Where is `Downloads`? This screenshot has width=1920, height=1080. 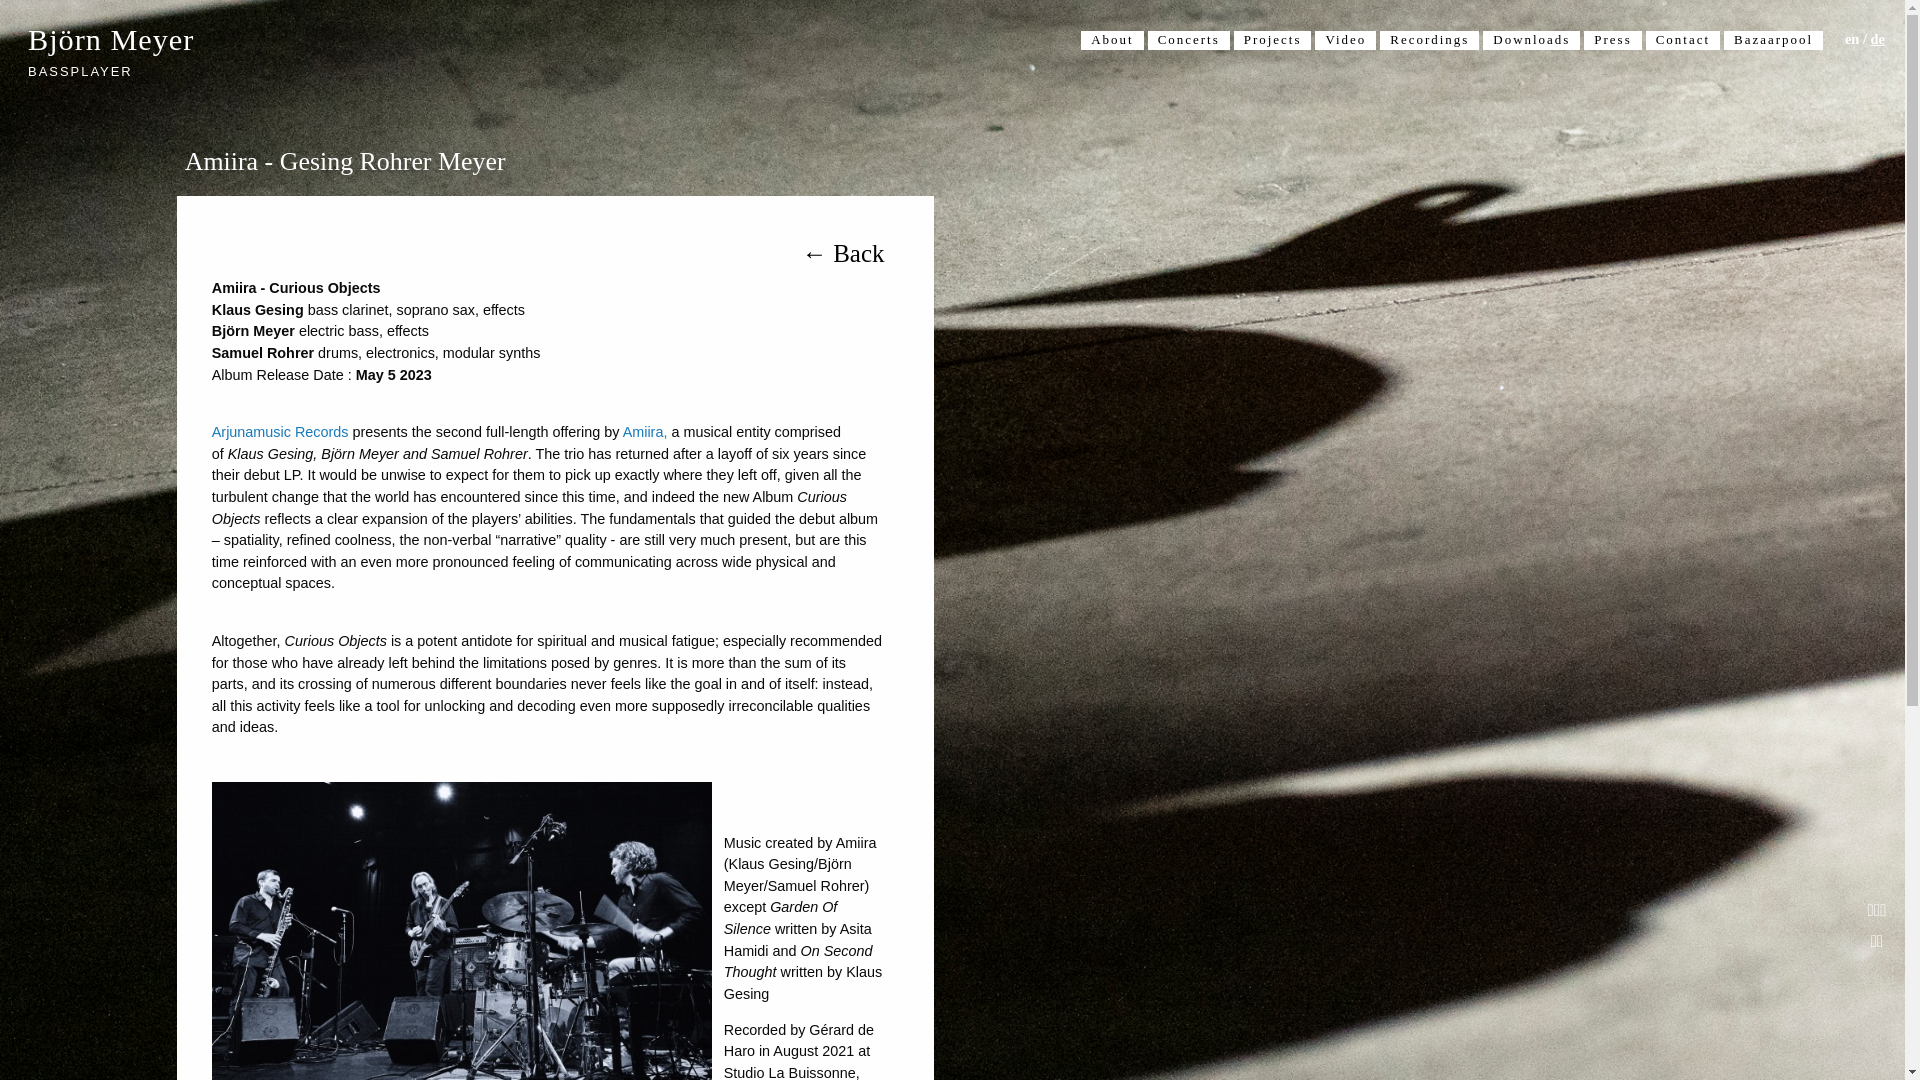
Downloads is located at coordinates (1531, 40).